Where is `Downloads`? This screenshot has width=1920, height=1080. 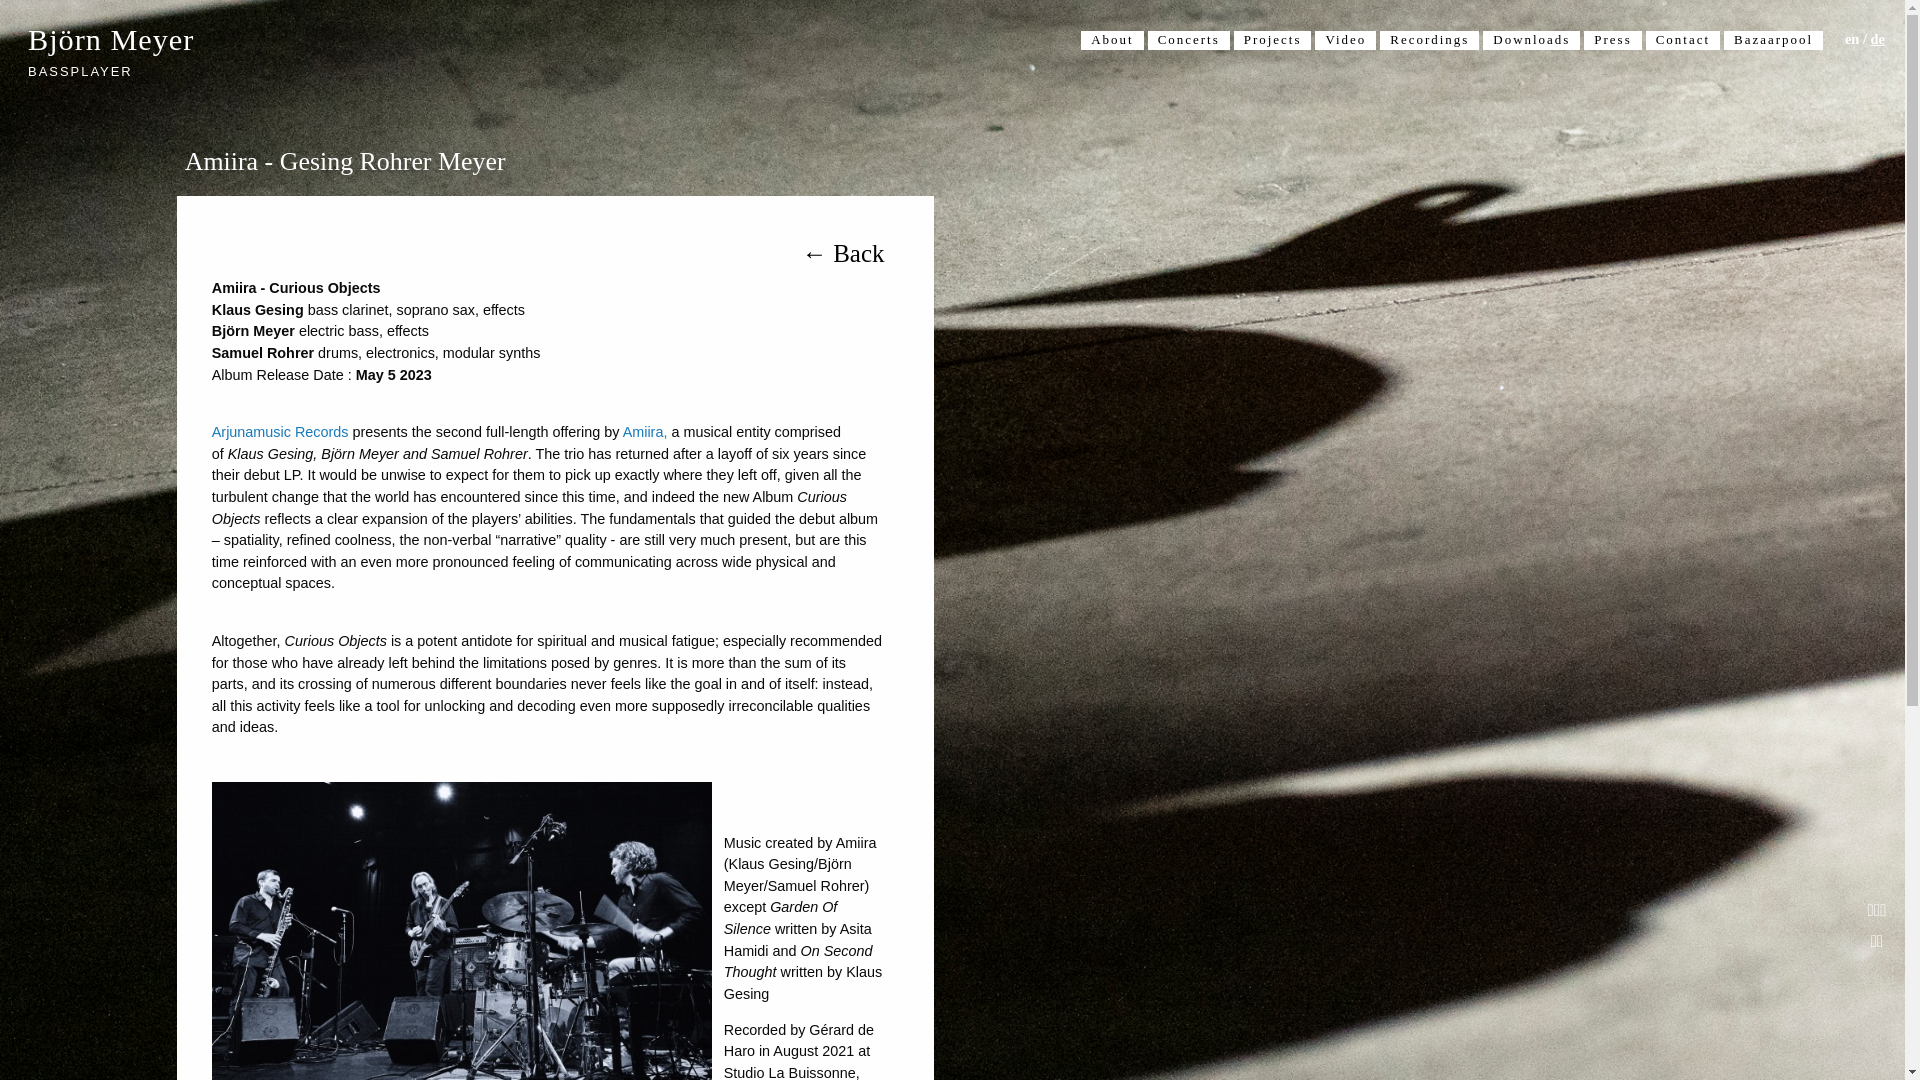
Downloads is located at coordinates (1531, 40).